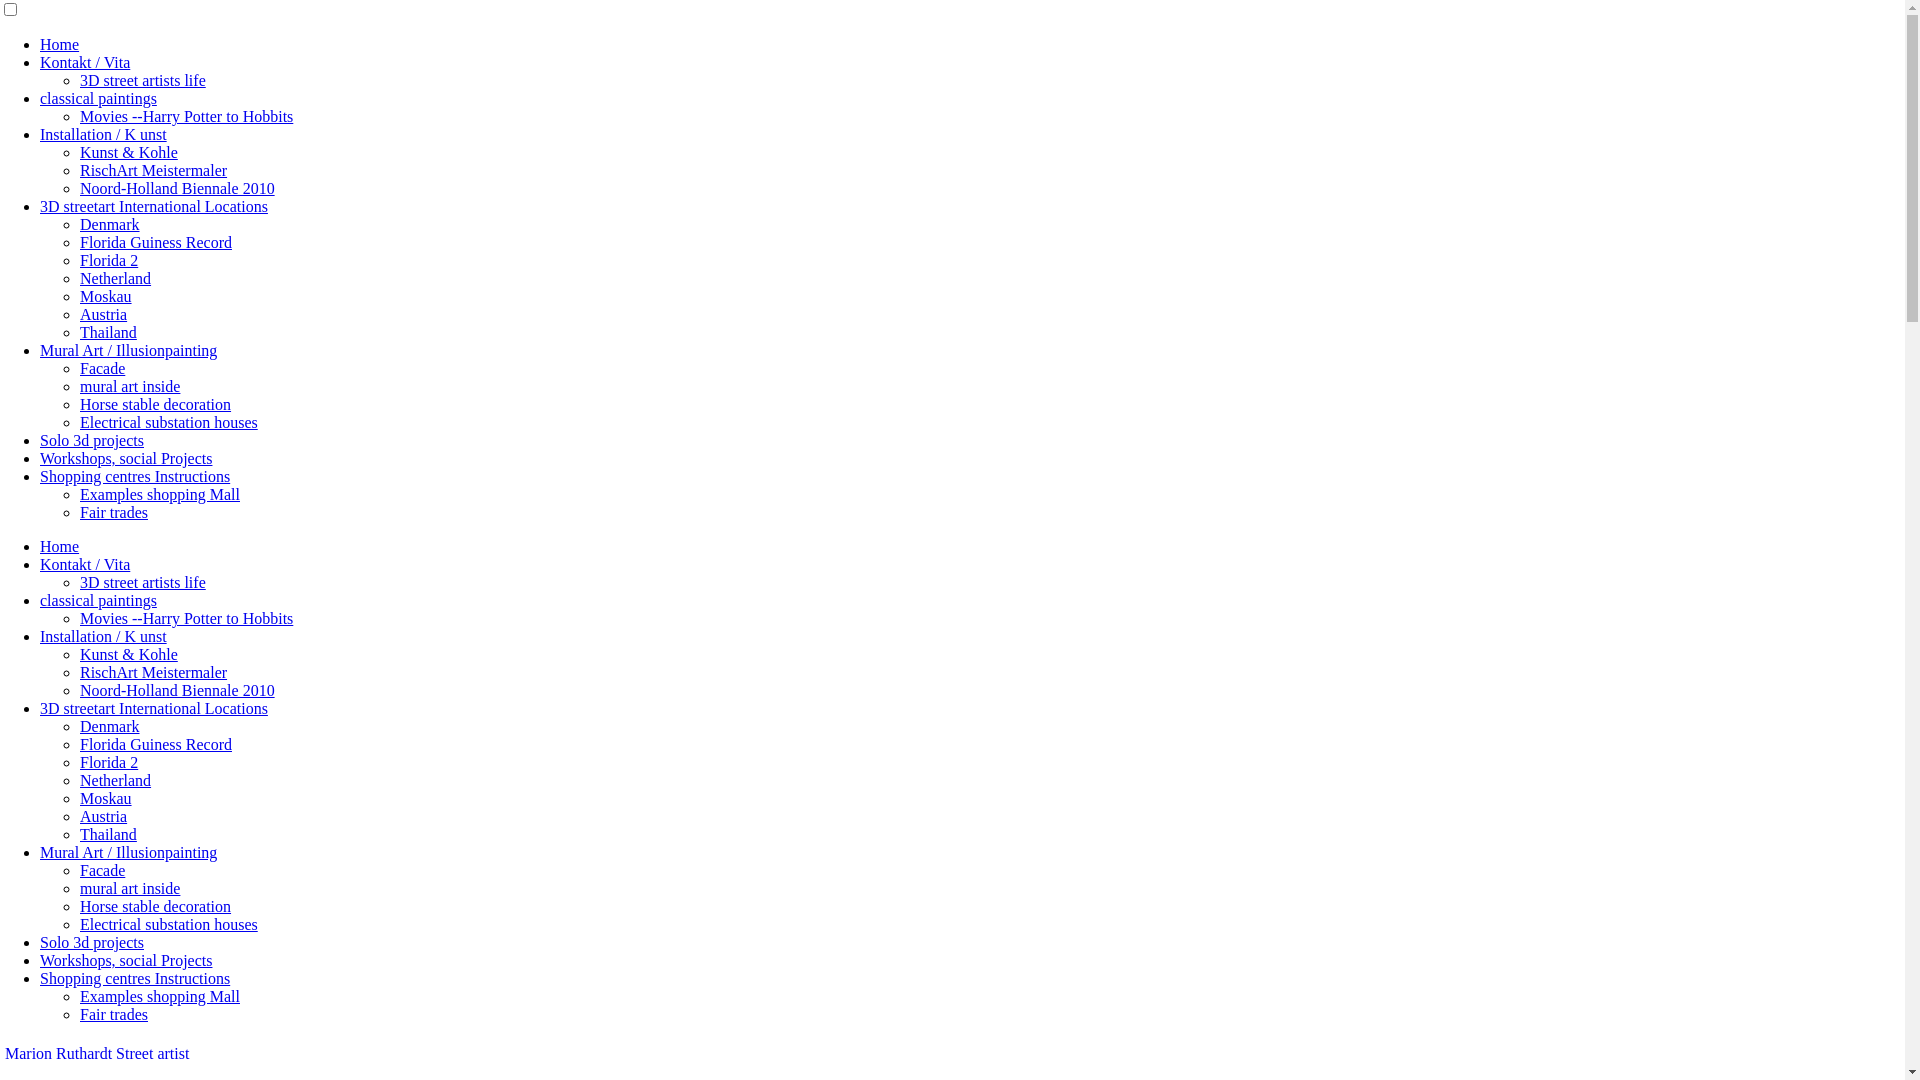 Image resolution: width=1920 pixels, height=1080 pixels. What do you see at coordinates (130, 386) in the screenshot?
I see `mural art inside` at bounding box center [130, 386].